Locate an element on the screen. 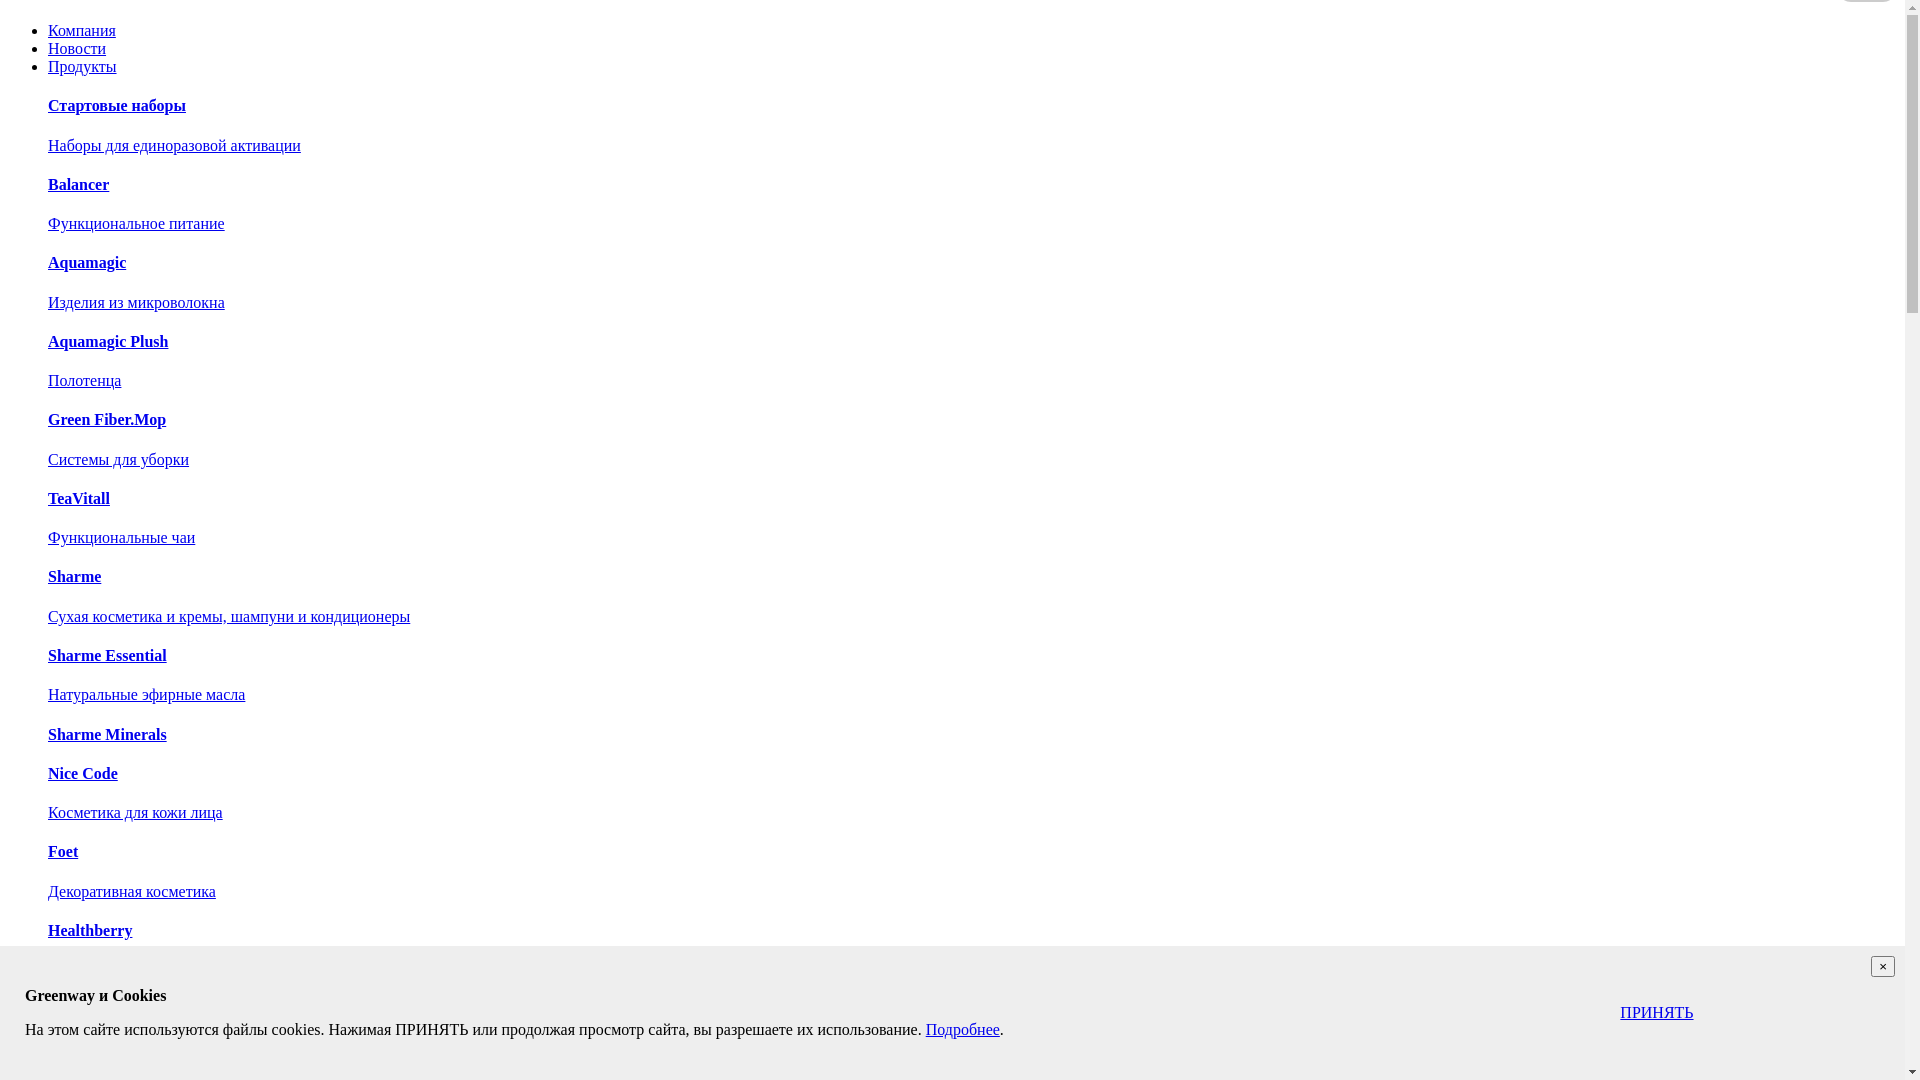 This screenshot has width=1920, height=1080. Balancer is located at coordinates (78, 184).